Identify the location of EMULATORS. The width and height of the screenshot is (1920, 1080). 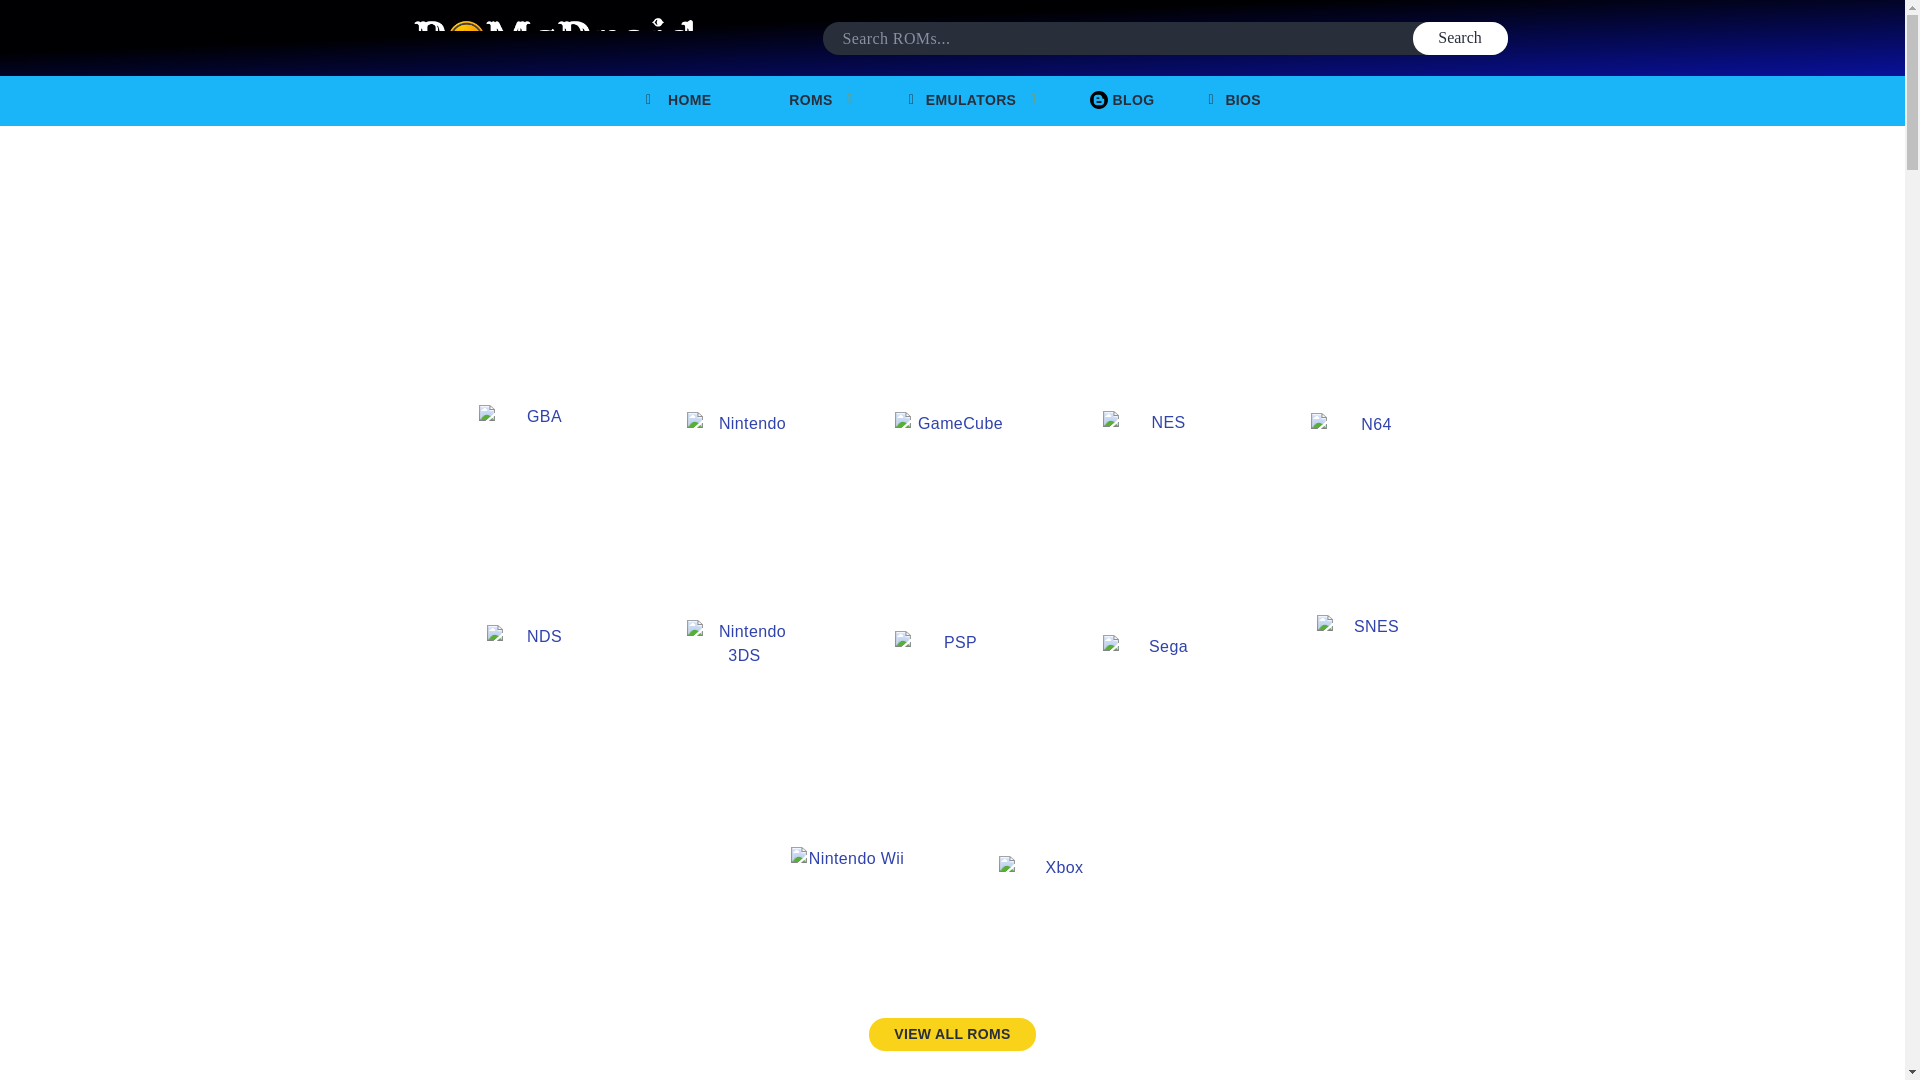
(973, 100).